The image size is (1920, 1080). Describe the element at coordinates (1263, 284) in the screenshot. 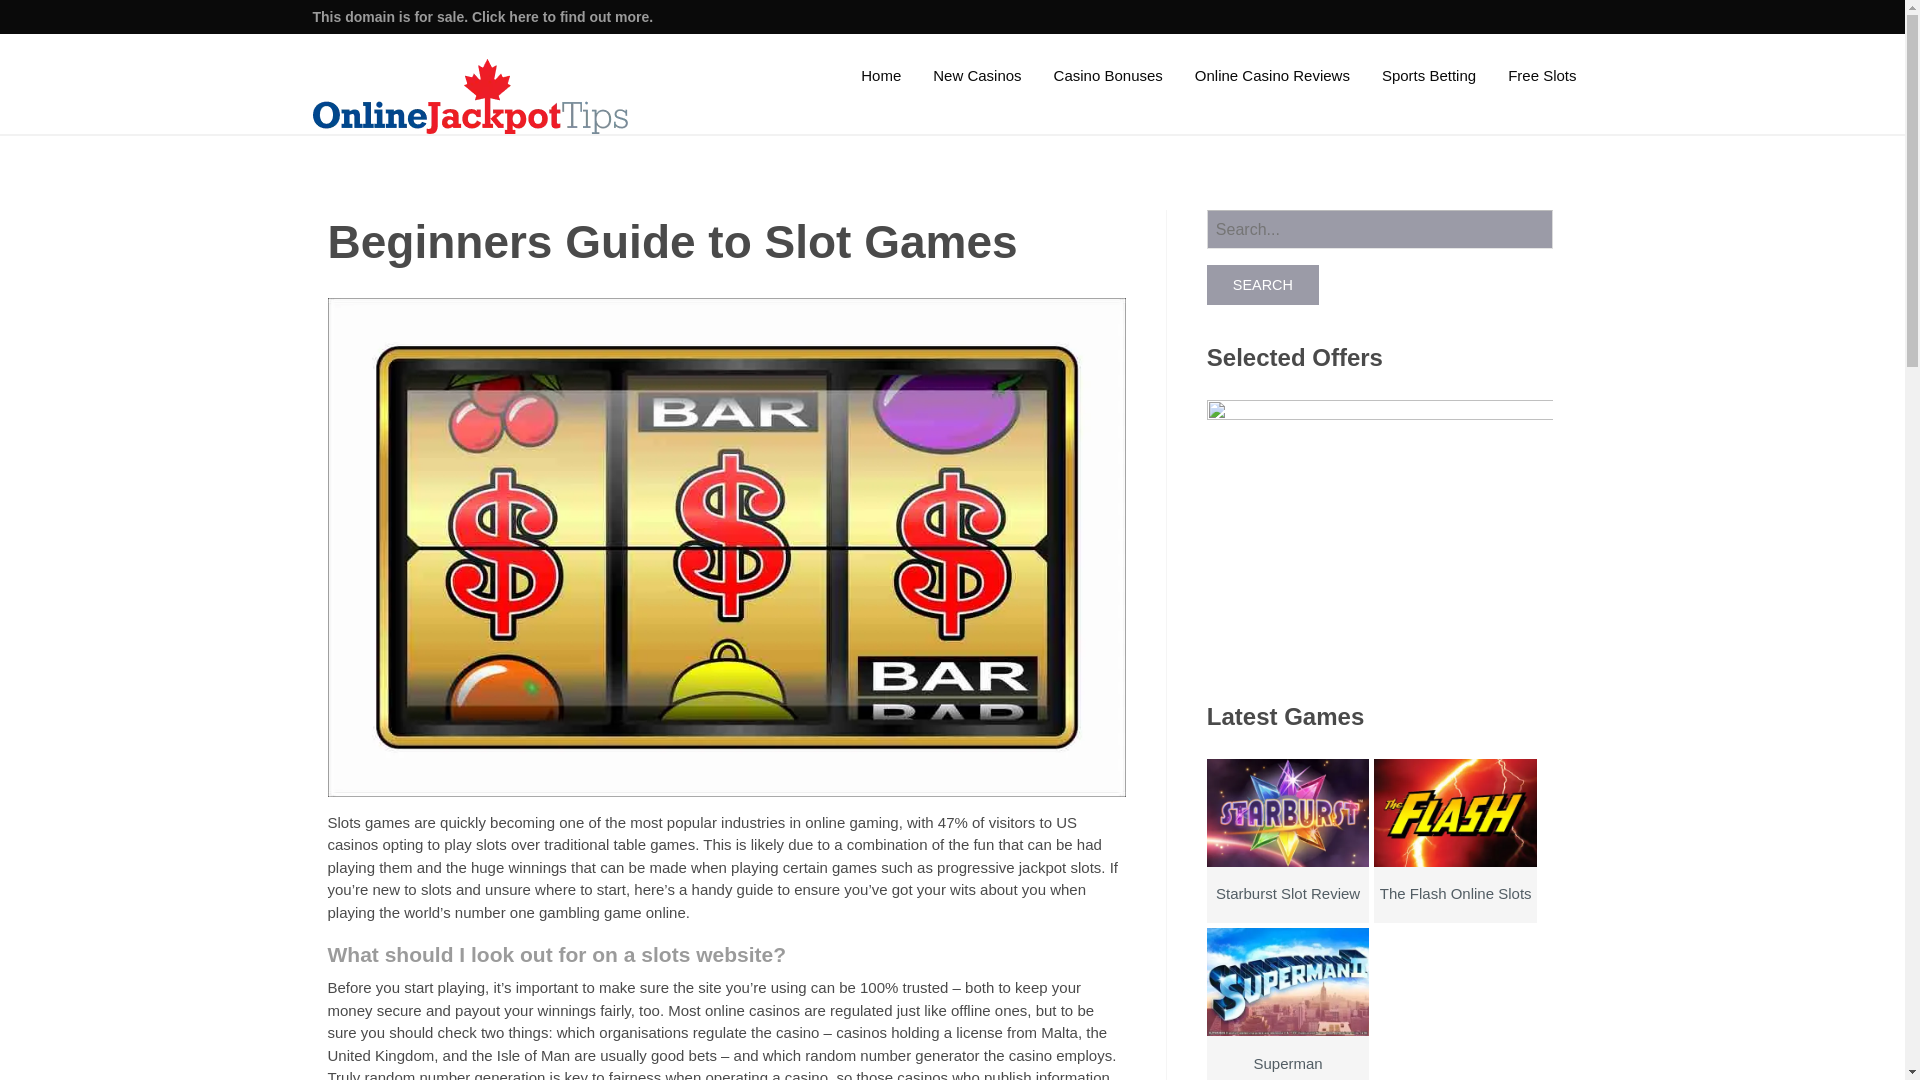

I see `Search` at that location.